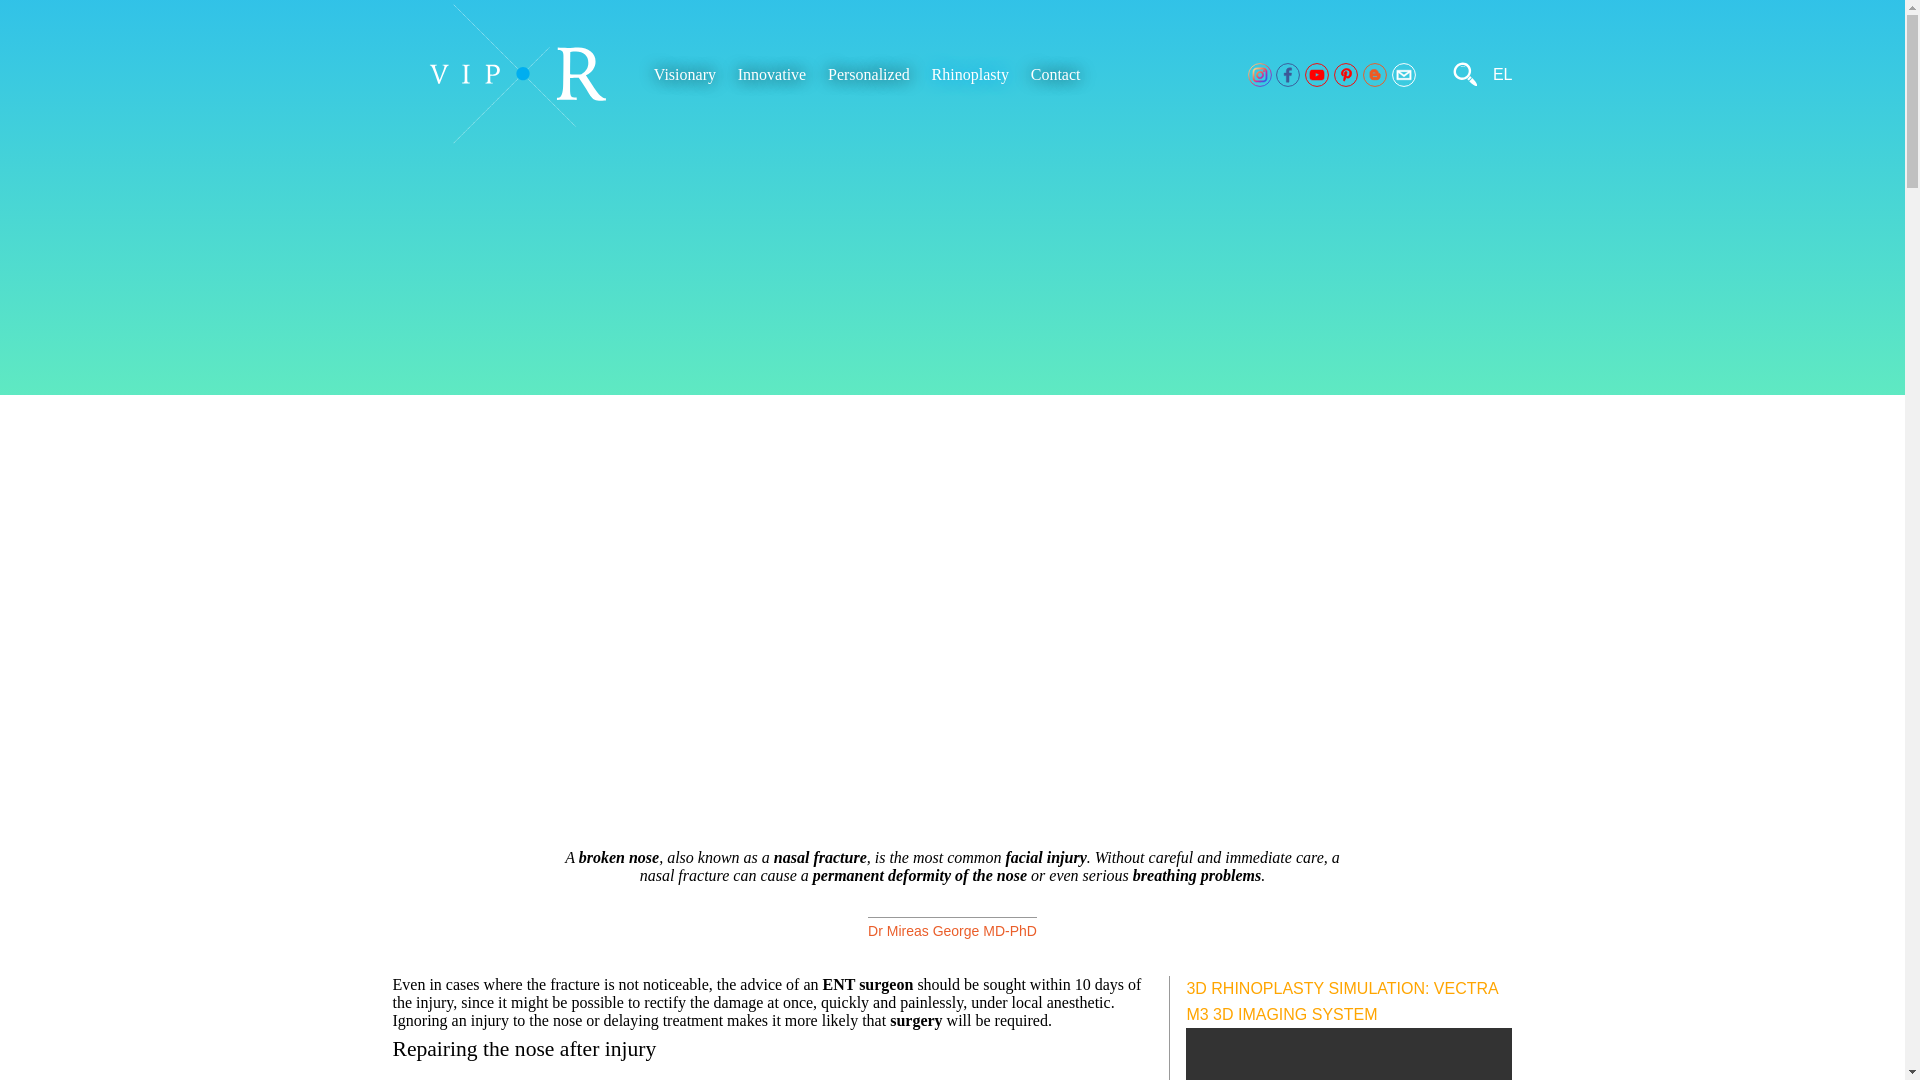 This screenshot has width=1920, height=1080. What do you see at coordinates (772, 74) in the screenshot?
I see `Innovative` at bounding box center [772, 74].